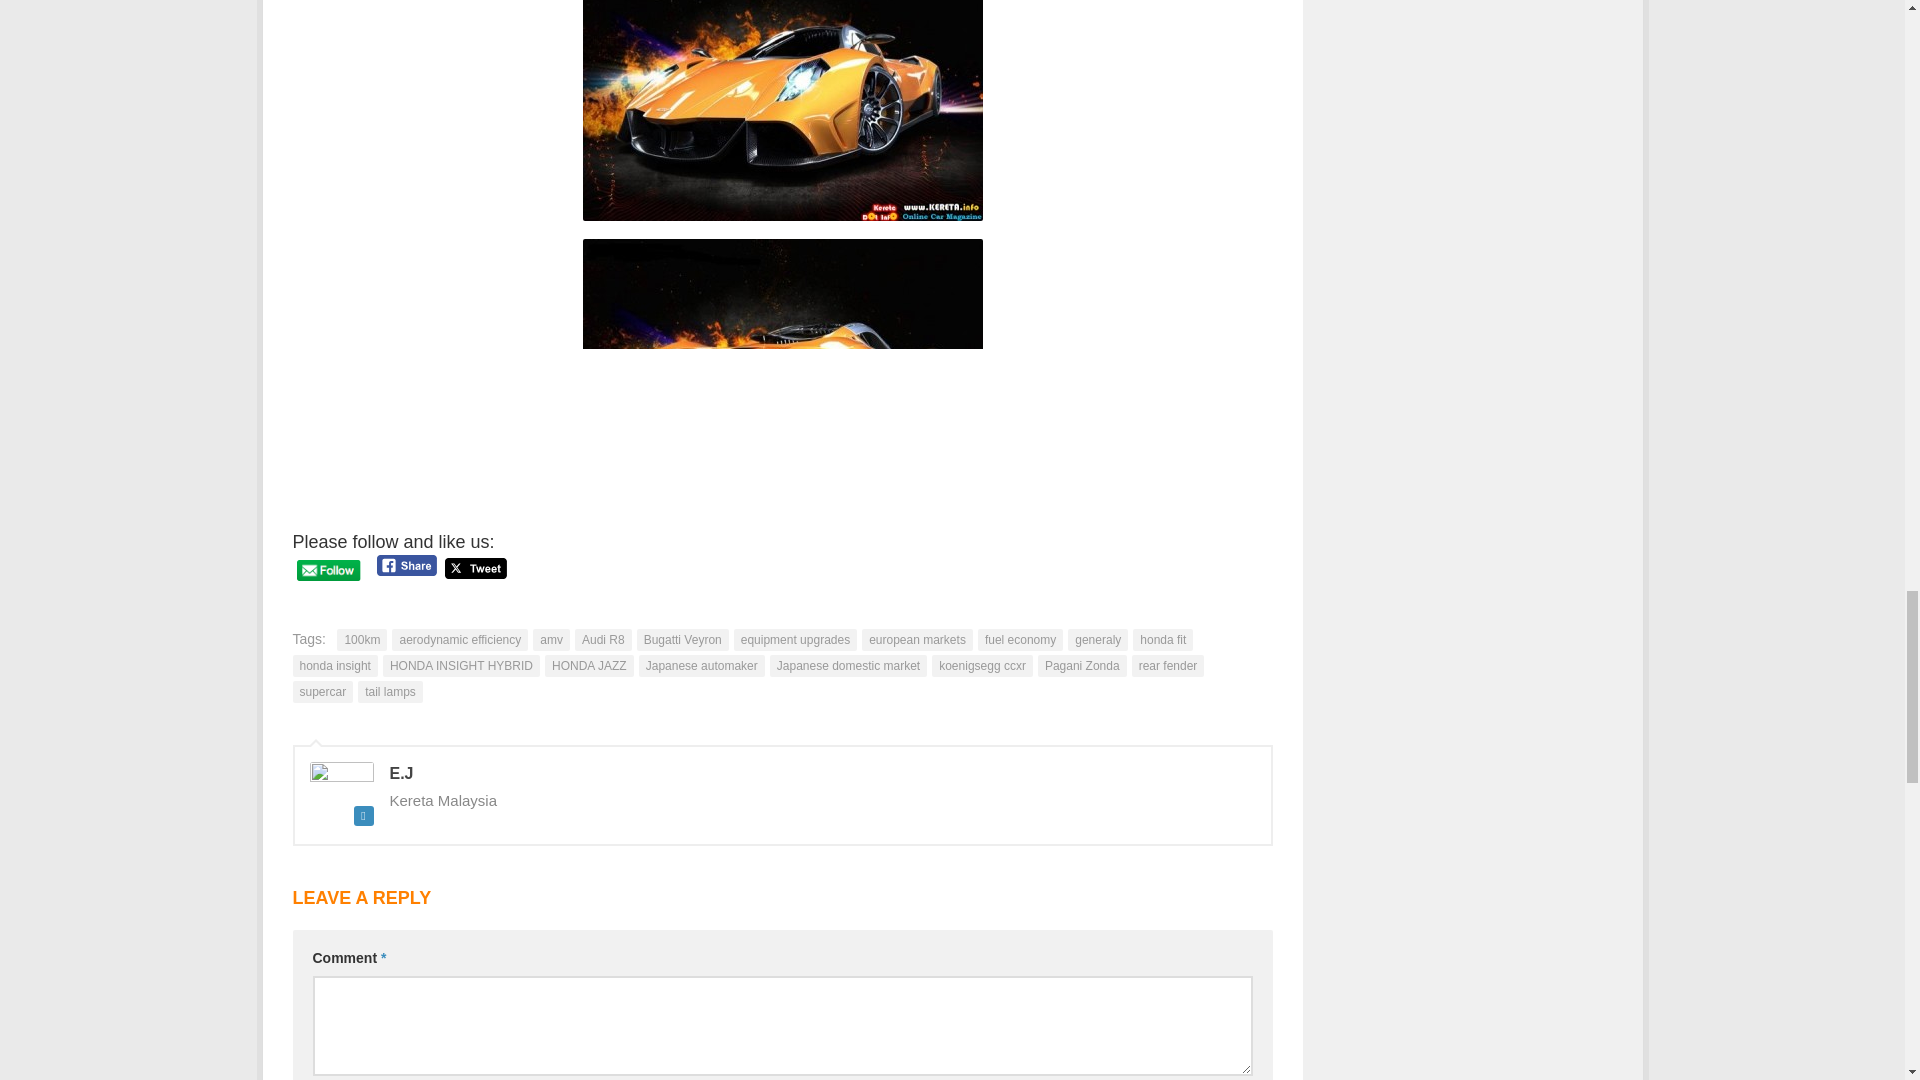  I want to click on 2010-AMV-R-Supercar-Concept-Front-Angle-View, so click(781, 110).